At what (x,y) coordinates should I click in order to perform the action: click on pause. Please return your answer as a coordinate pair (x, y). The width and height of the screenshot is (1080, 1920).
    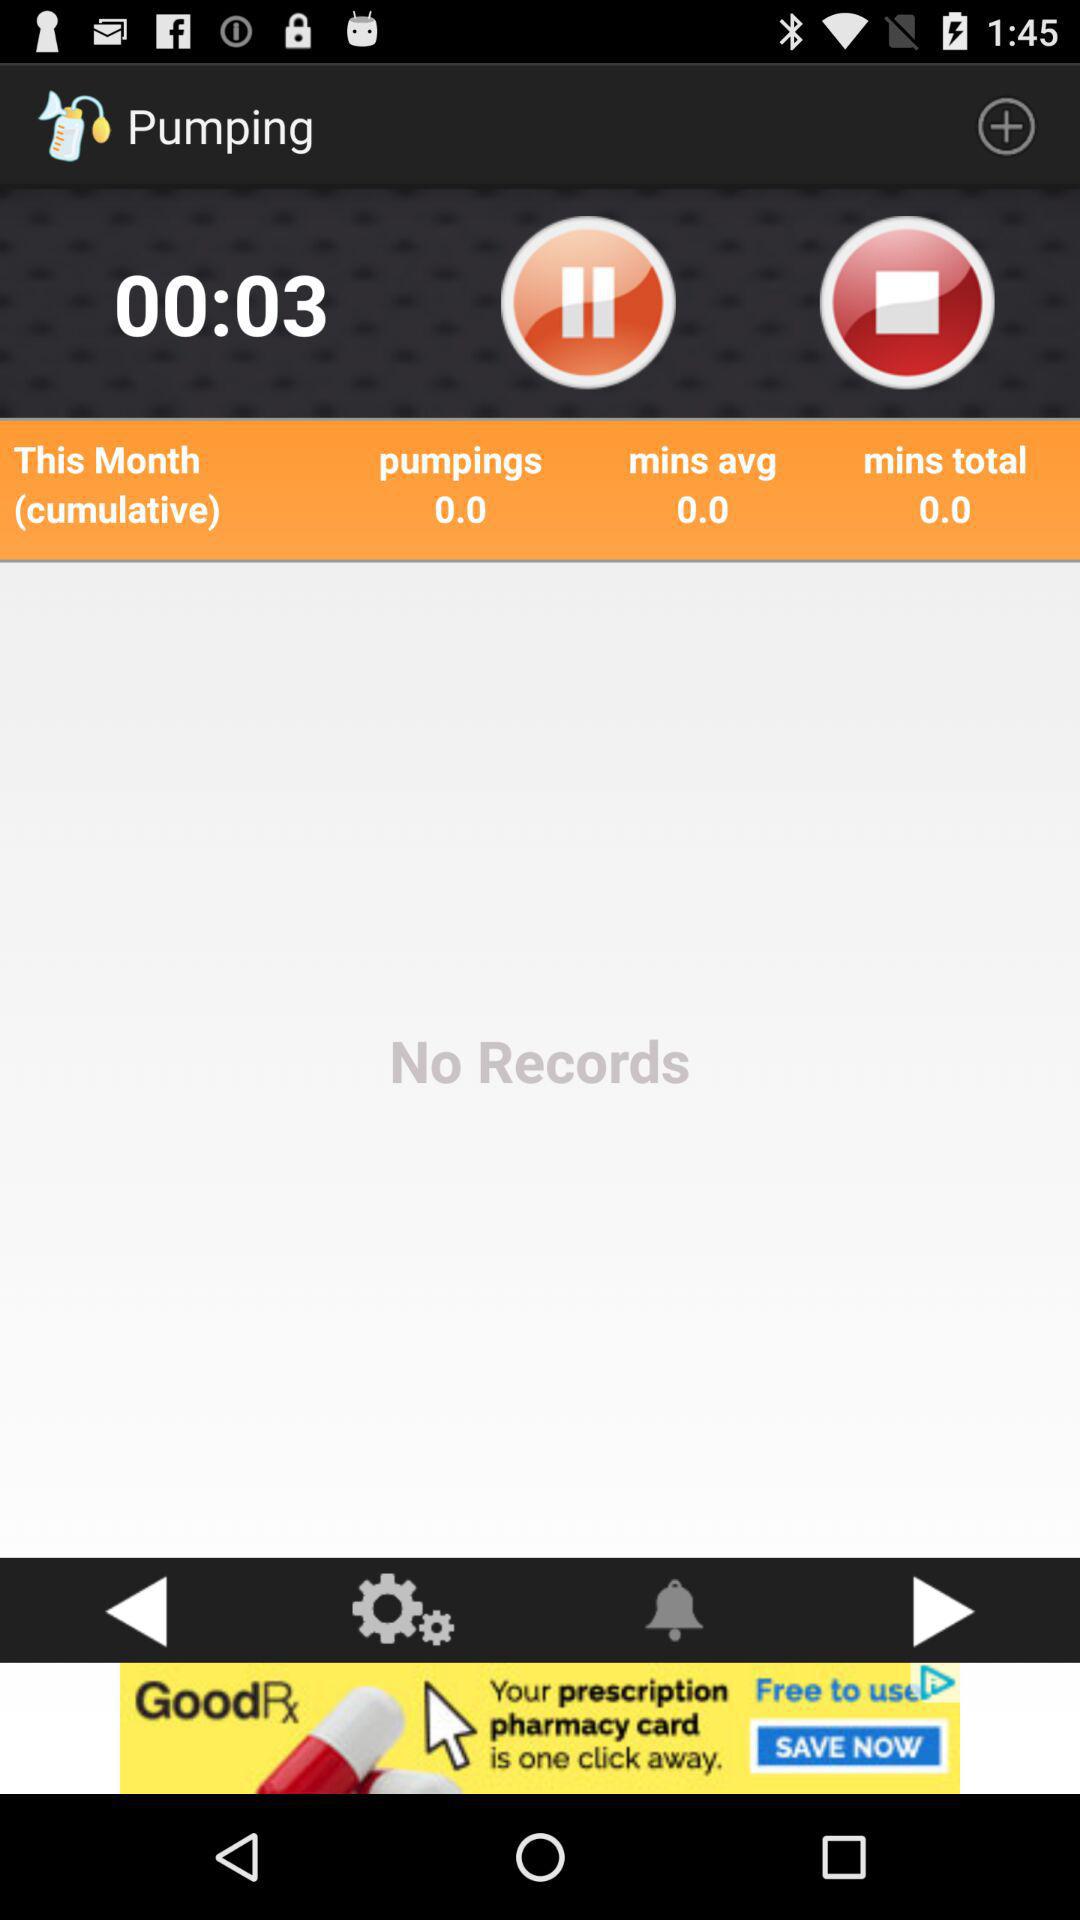
    Looking at the image, I should click on (588, 303).